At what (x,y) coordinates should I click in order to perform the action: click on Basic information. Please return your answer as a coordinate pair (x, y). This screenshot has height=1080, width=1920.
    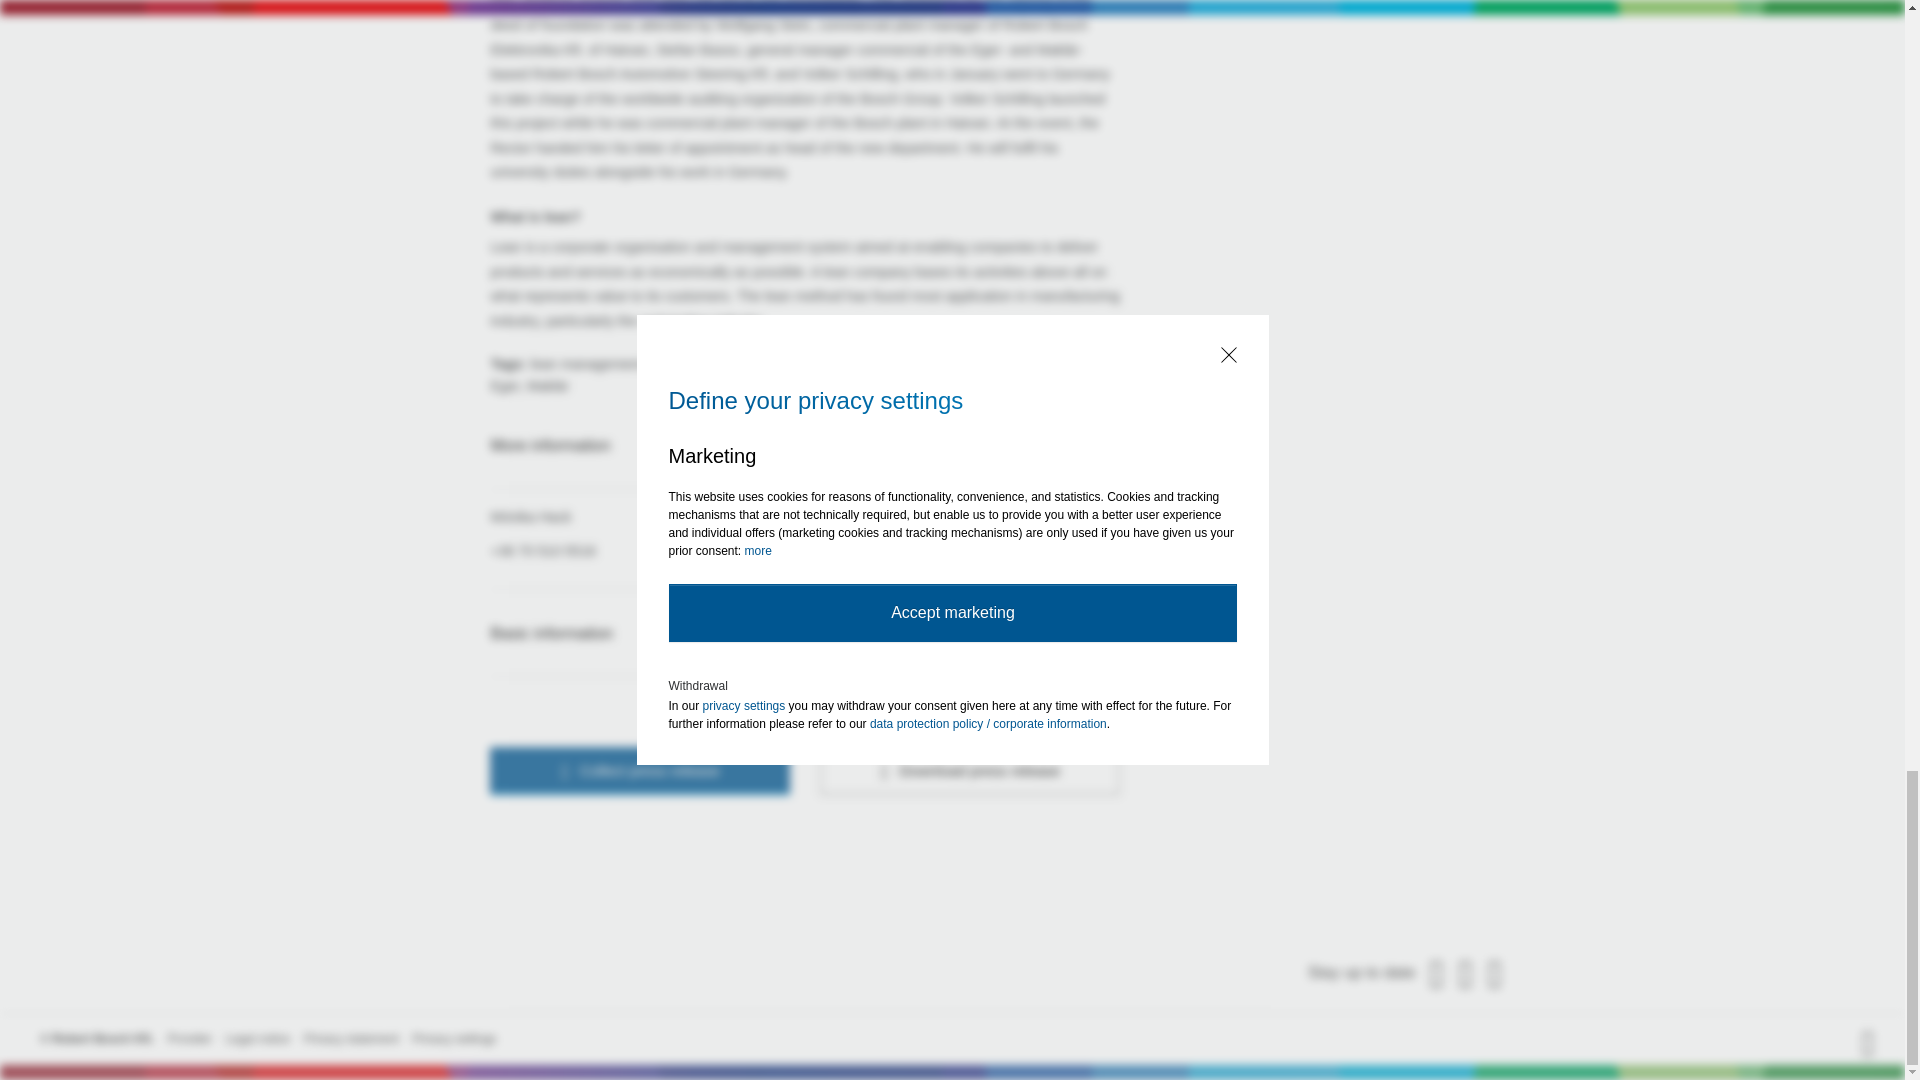
    Looking at the image, I should click on (804, 634).